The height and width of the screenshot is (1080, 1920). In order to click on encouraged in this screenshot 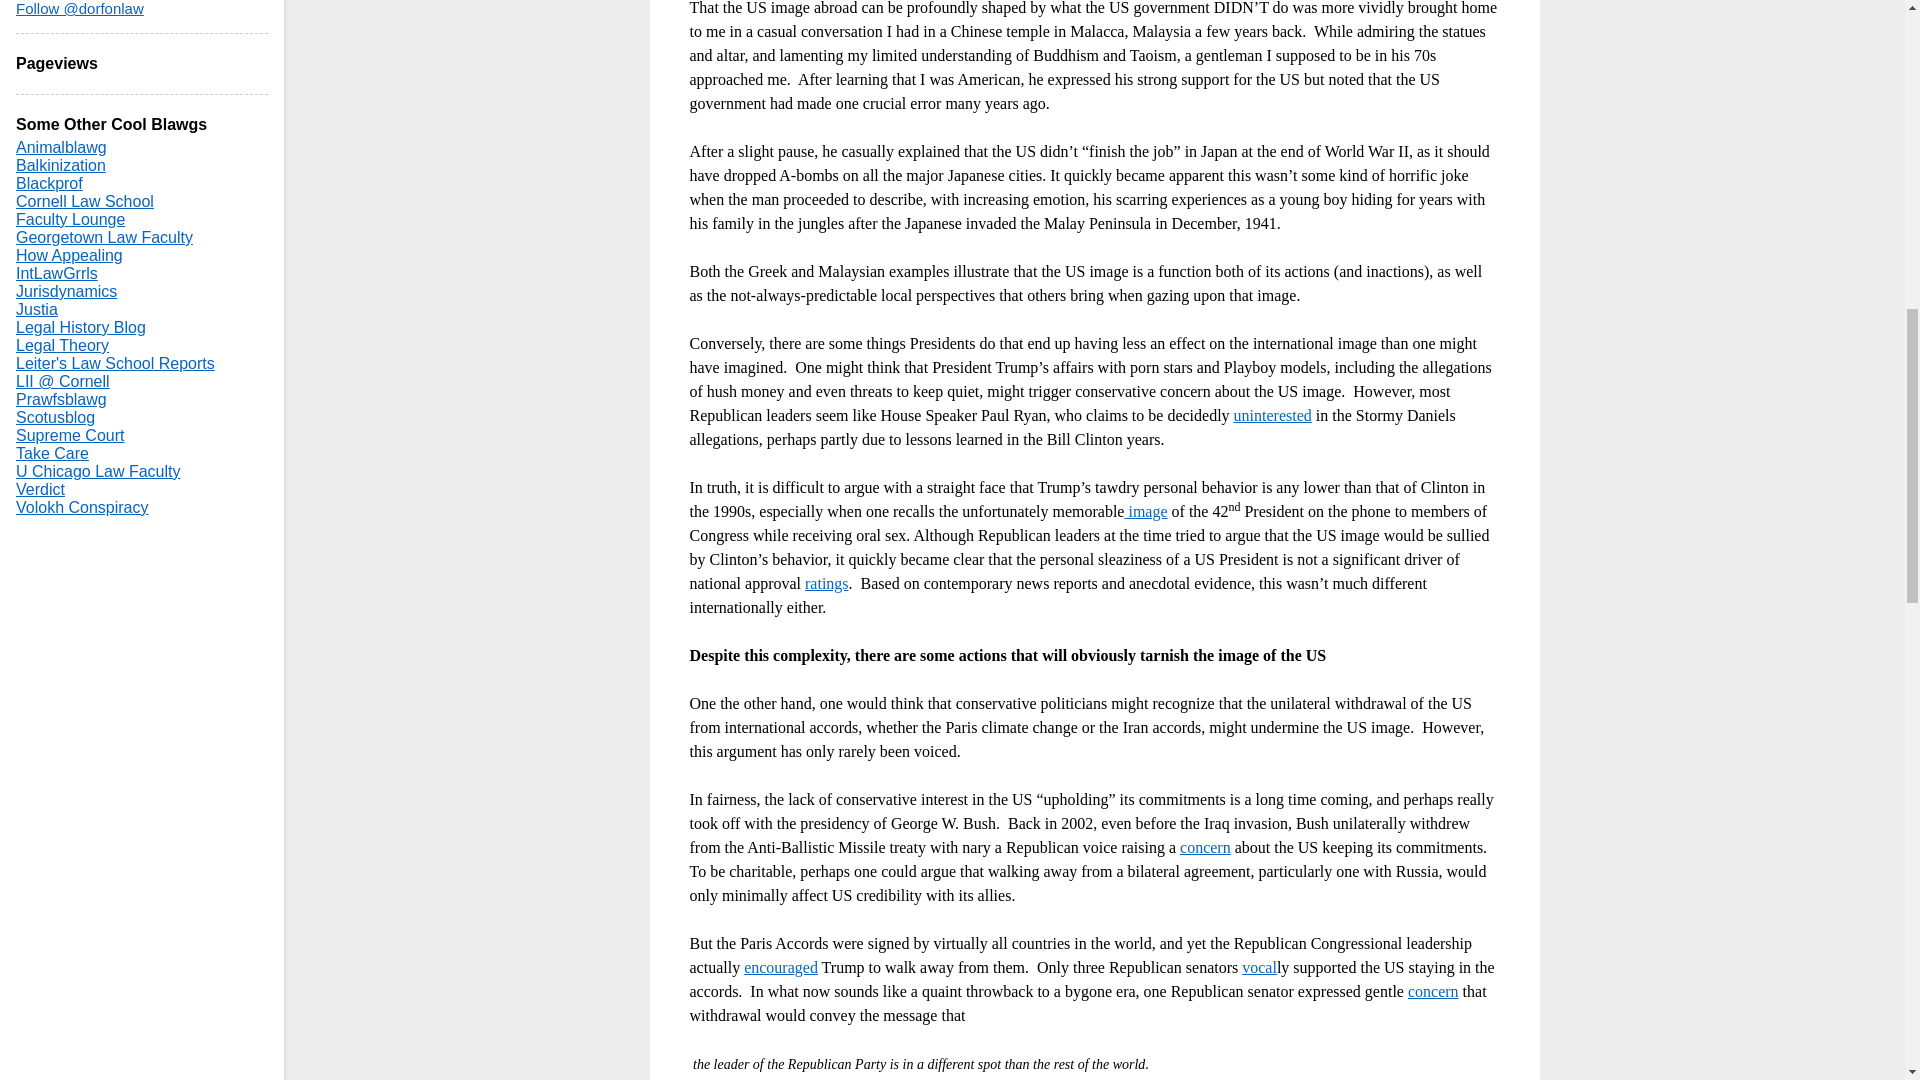, I will do `click(780, 966)`.